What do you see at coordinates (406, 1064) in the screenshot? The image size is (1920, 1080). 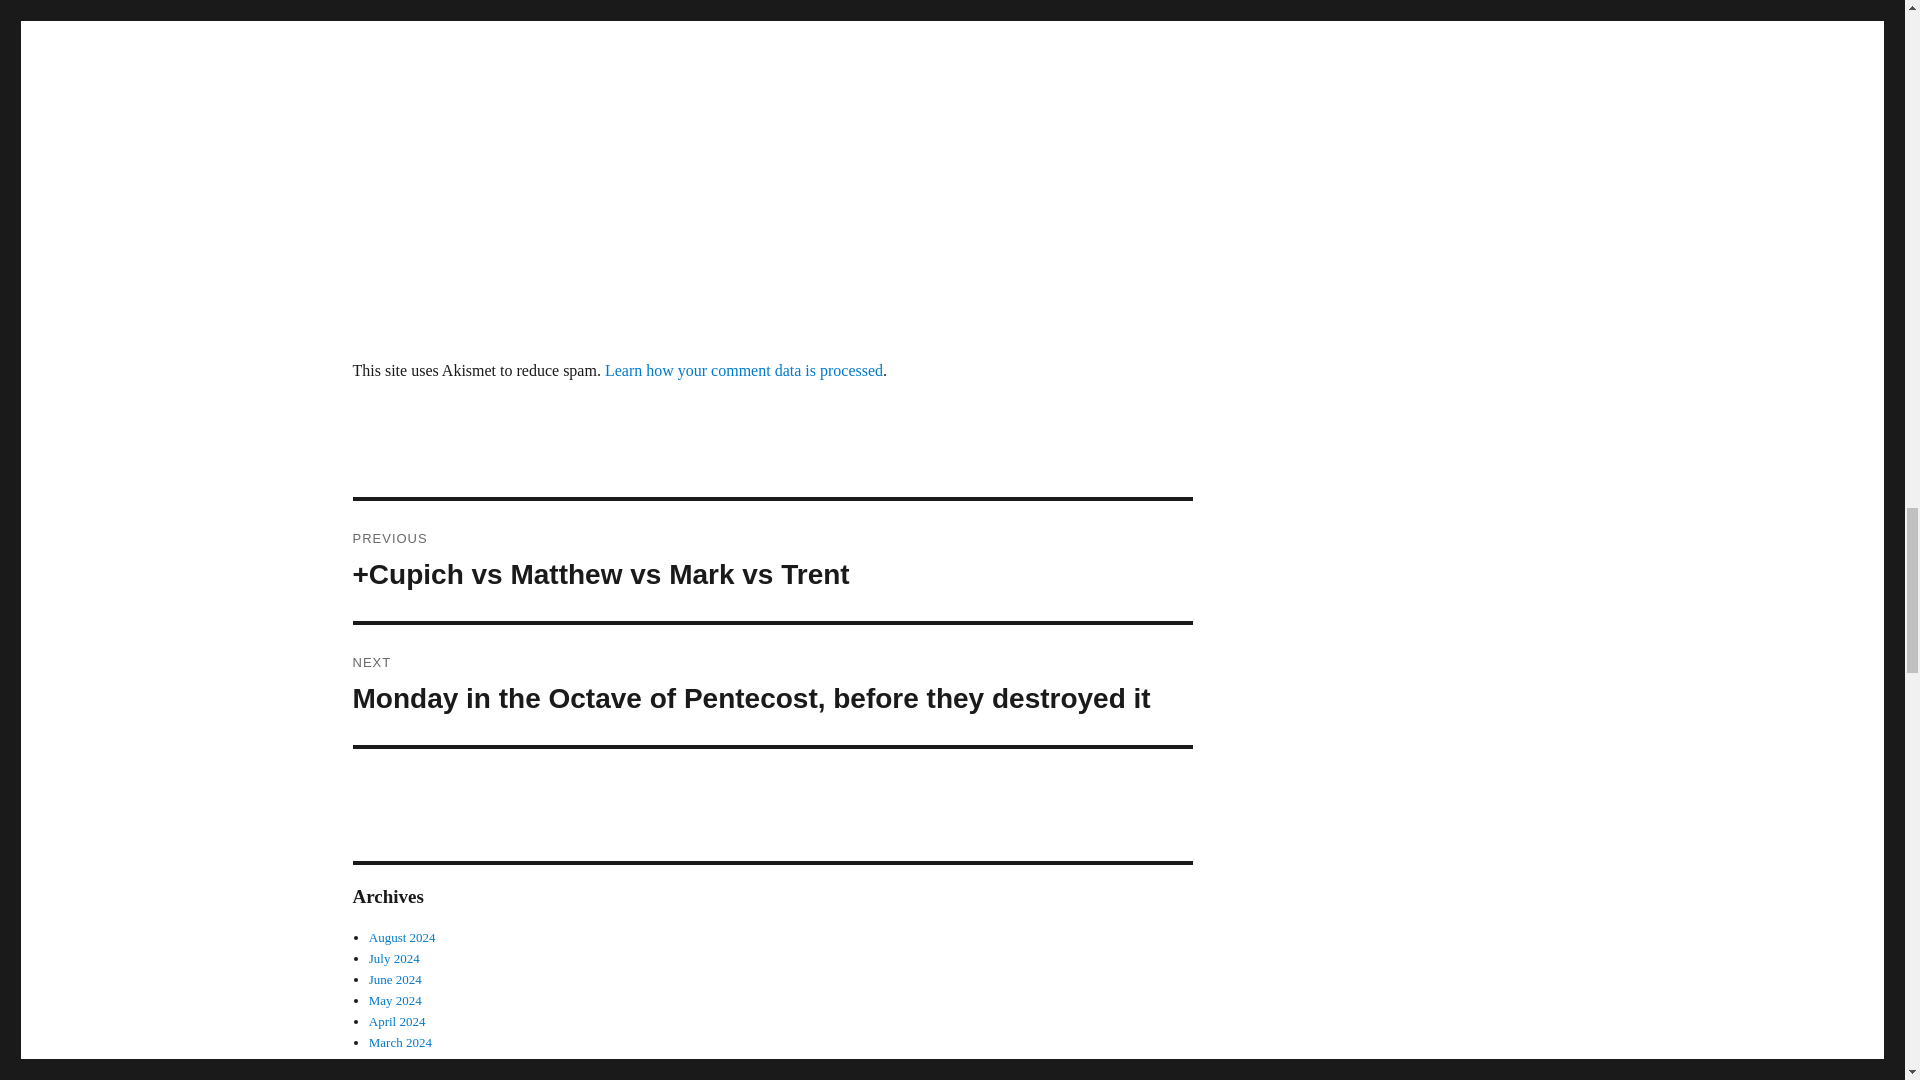 I see `February 2024` at bounding box center [406, 1064].